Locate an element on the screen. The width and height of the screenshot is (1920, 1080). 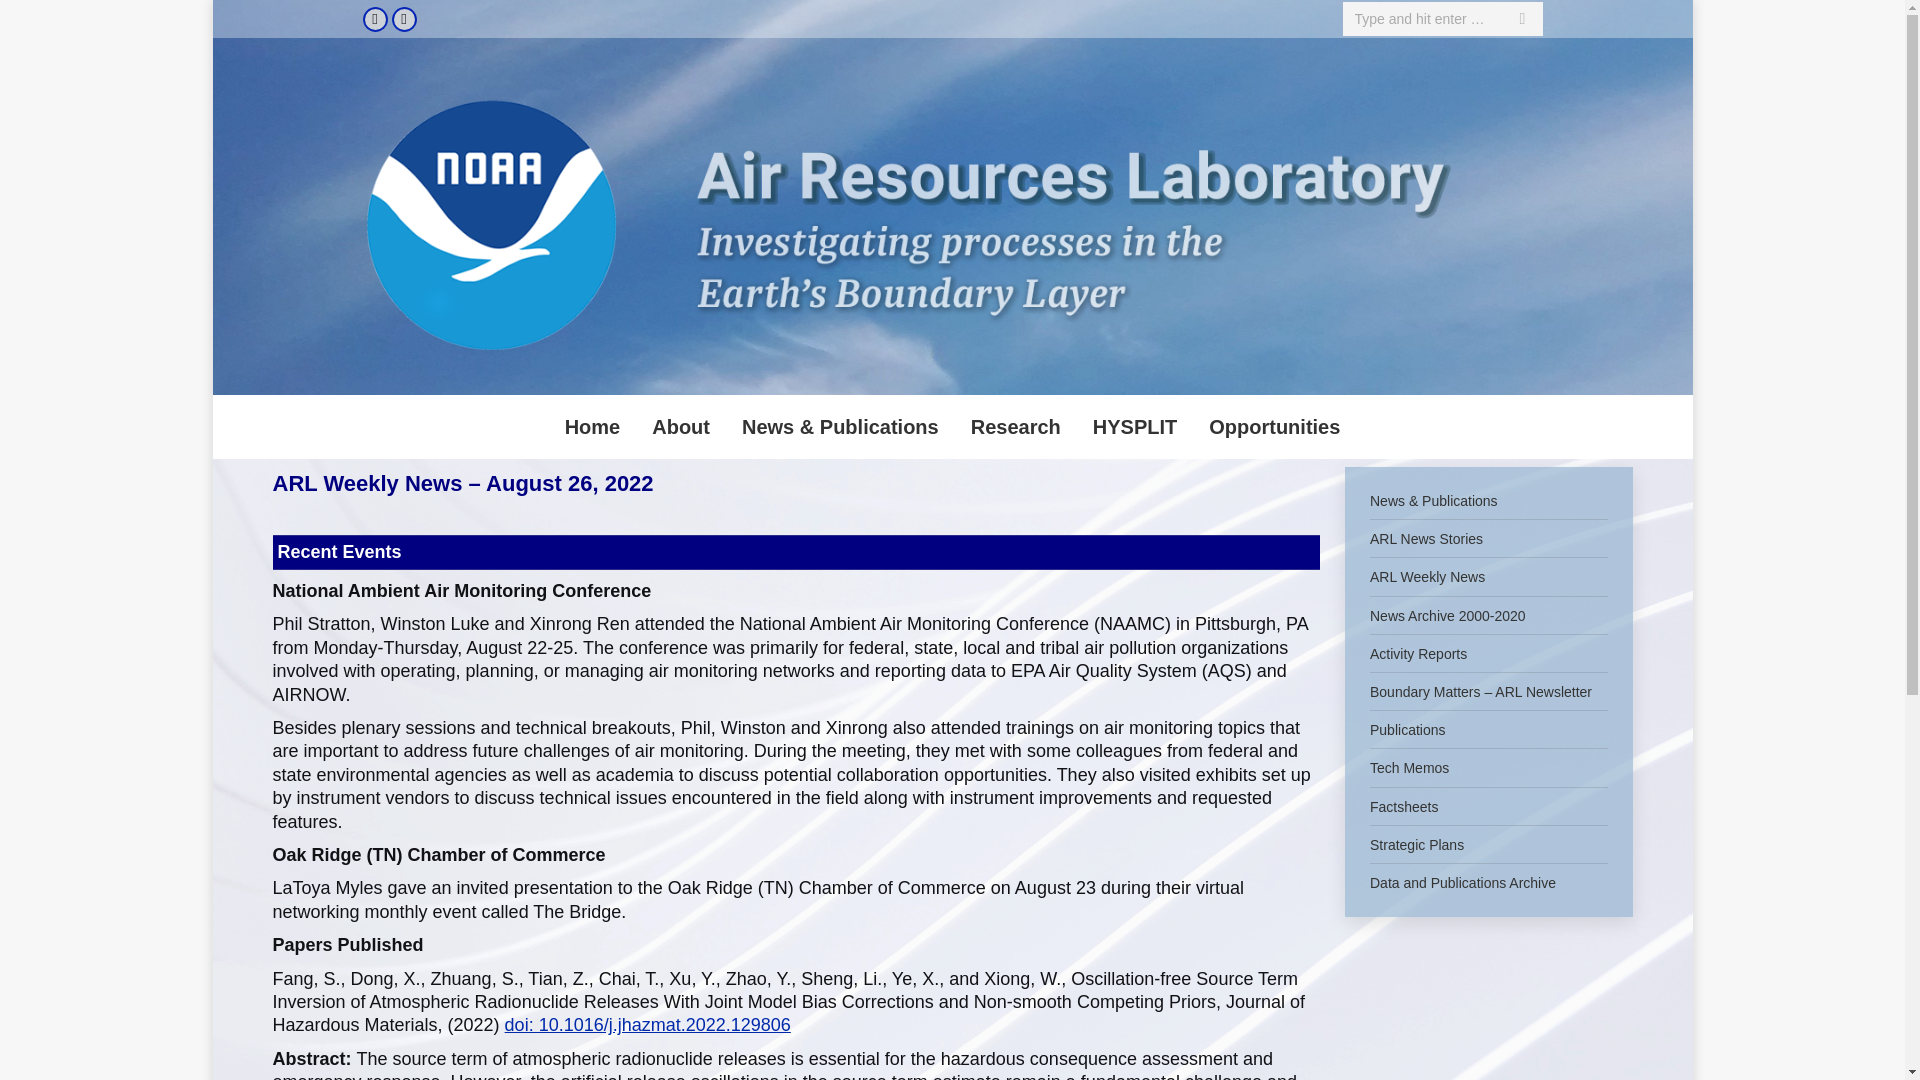
About is located at coordinates (680, 427).